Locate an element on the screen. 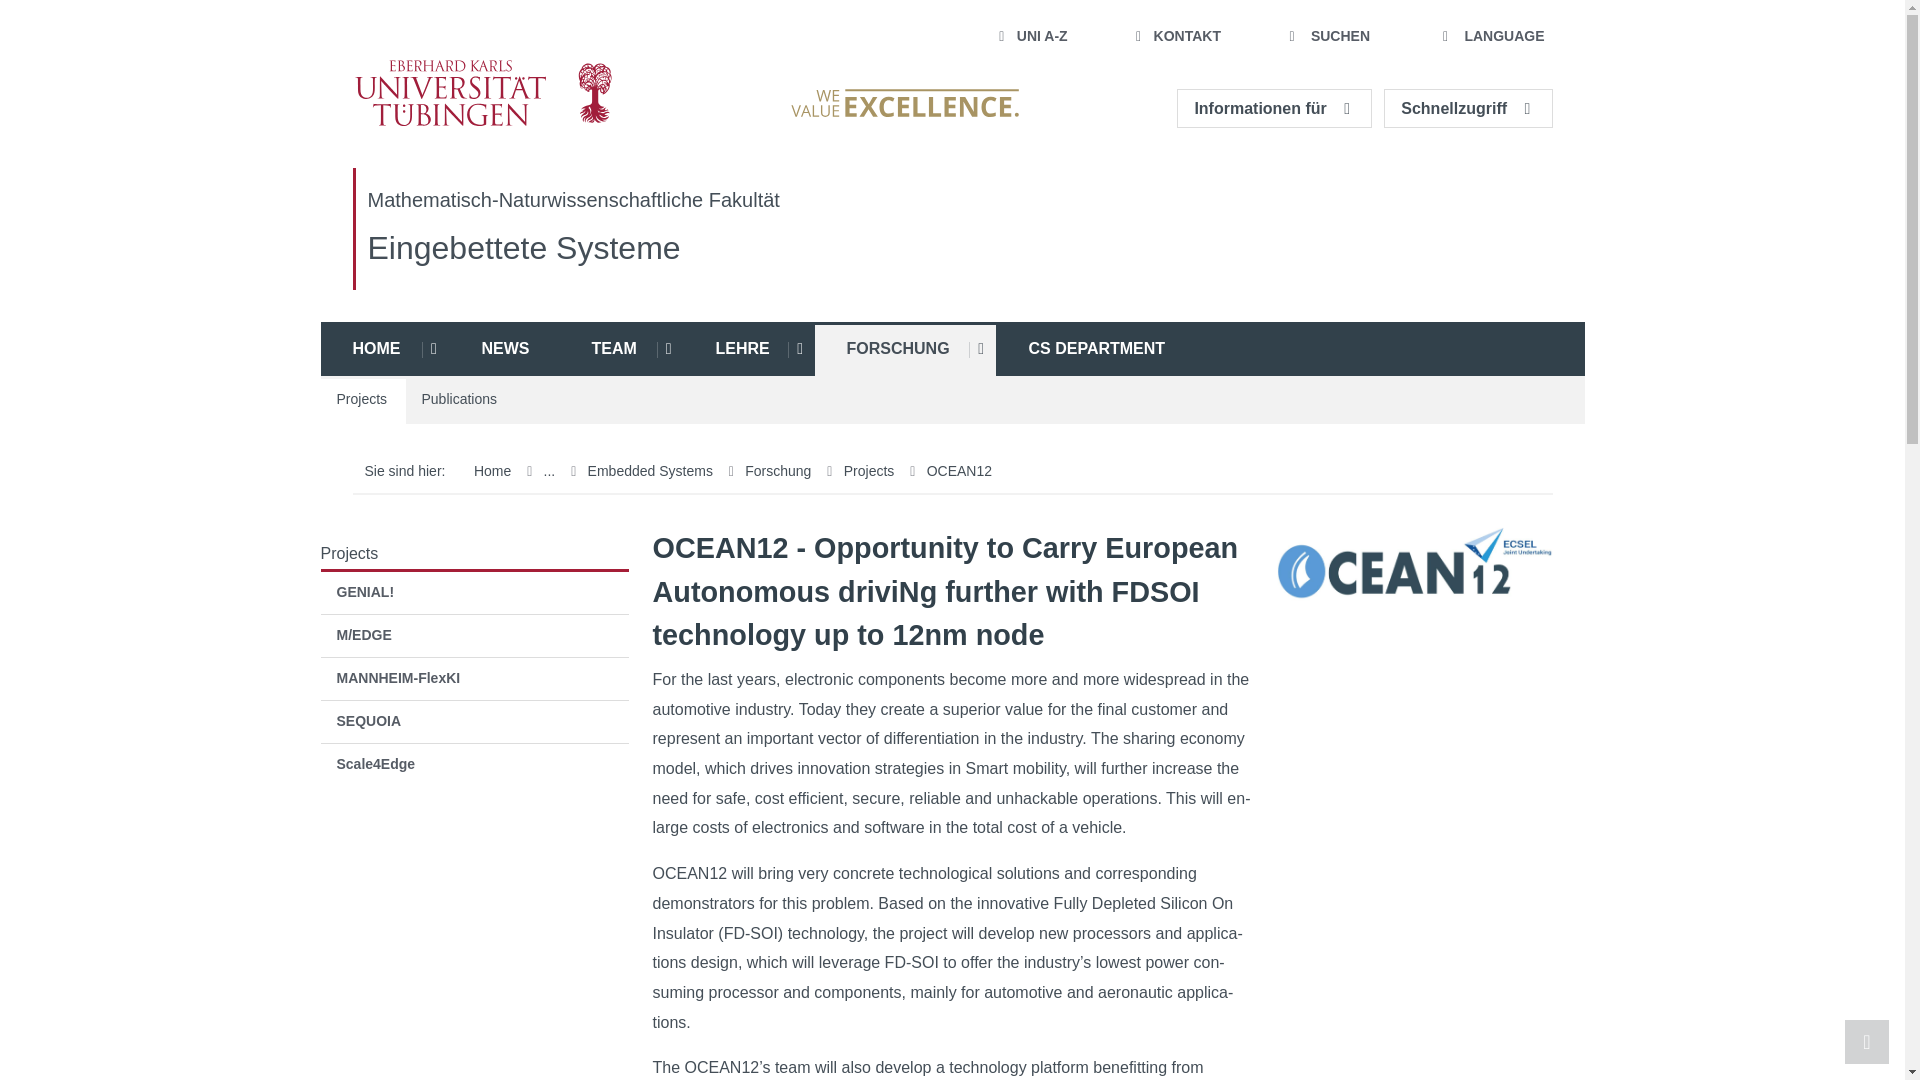 The width and height of the screenshot is (1920, 1080). Language is located at coordinates (1490, 37).